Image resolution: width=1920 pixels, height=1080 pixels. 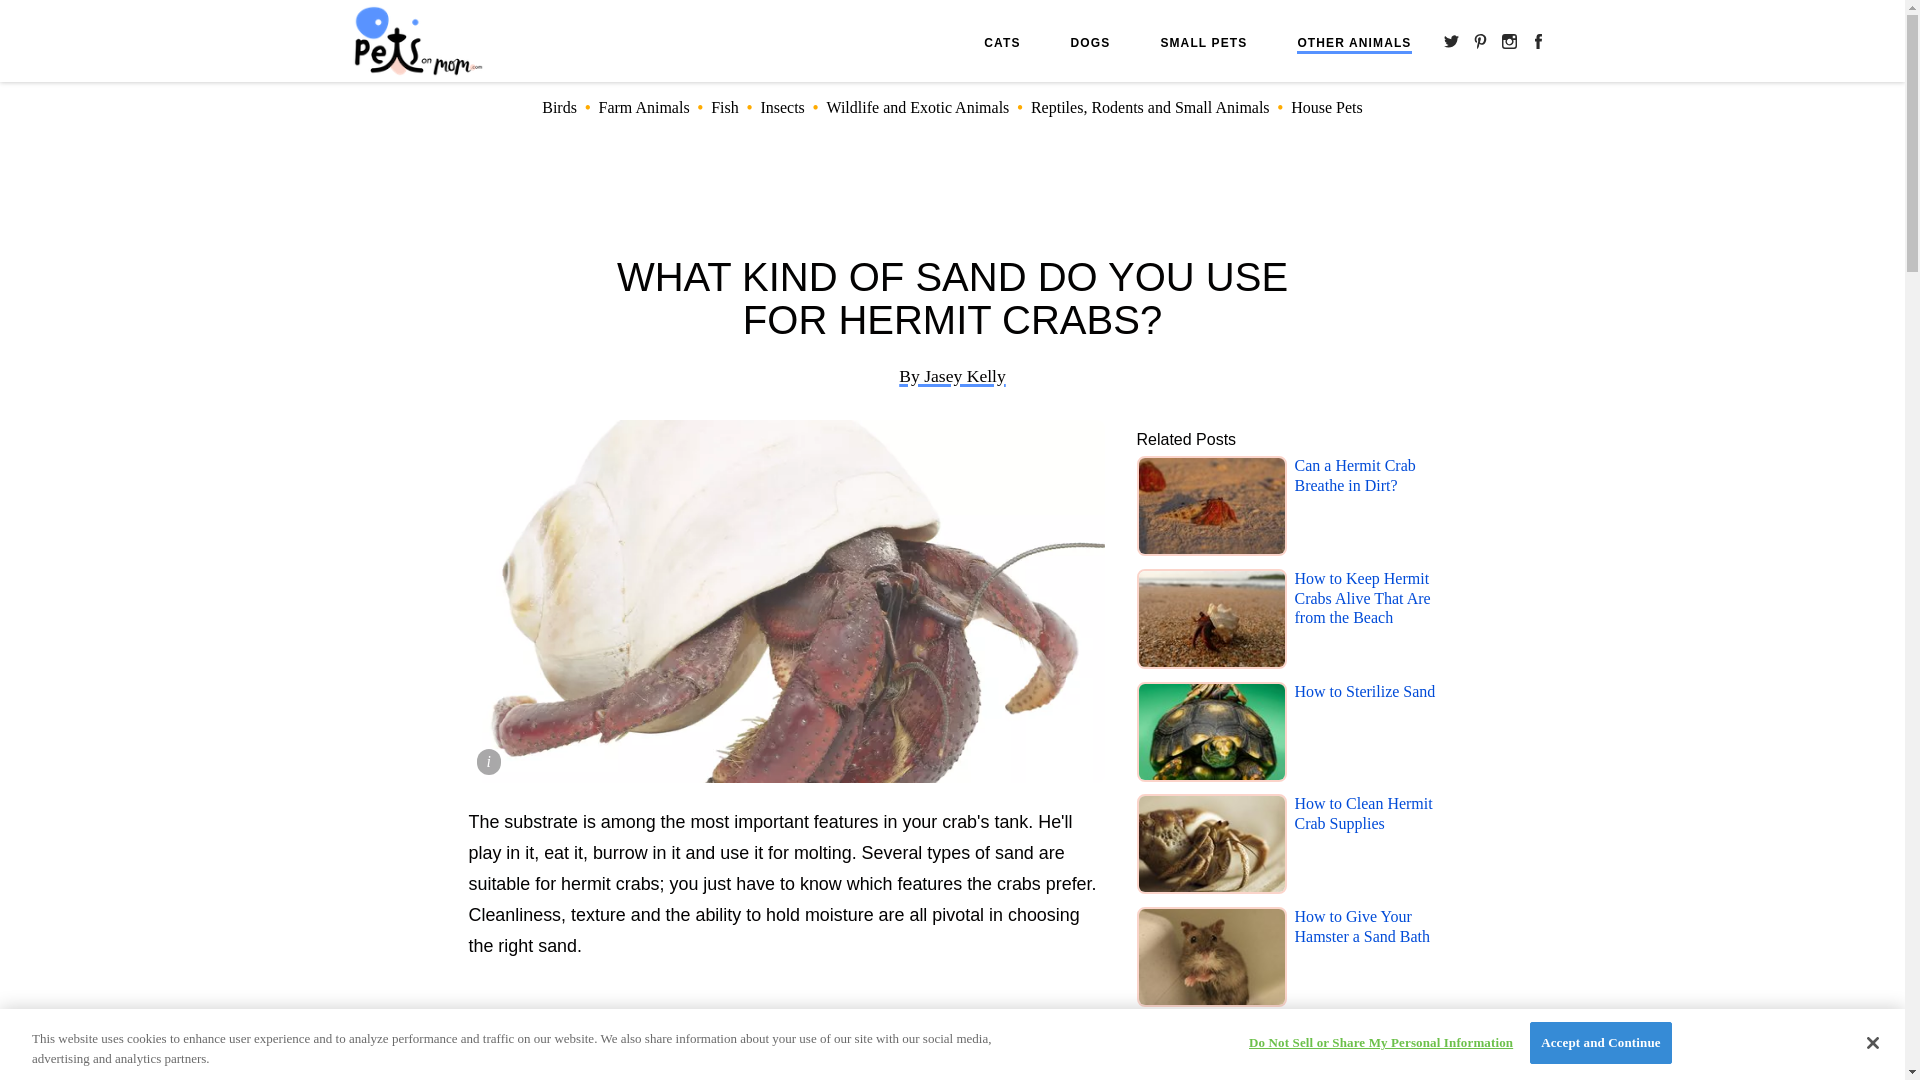 What do you see at coordinates (786, 1034) in the screenshot?
I see `Advertisement` at bounding box center [786, 1034].